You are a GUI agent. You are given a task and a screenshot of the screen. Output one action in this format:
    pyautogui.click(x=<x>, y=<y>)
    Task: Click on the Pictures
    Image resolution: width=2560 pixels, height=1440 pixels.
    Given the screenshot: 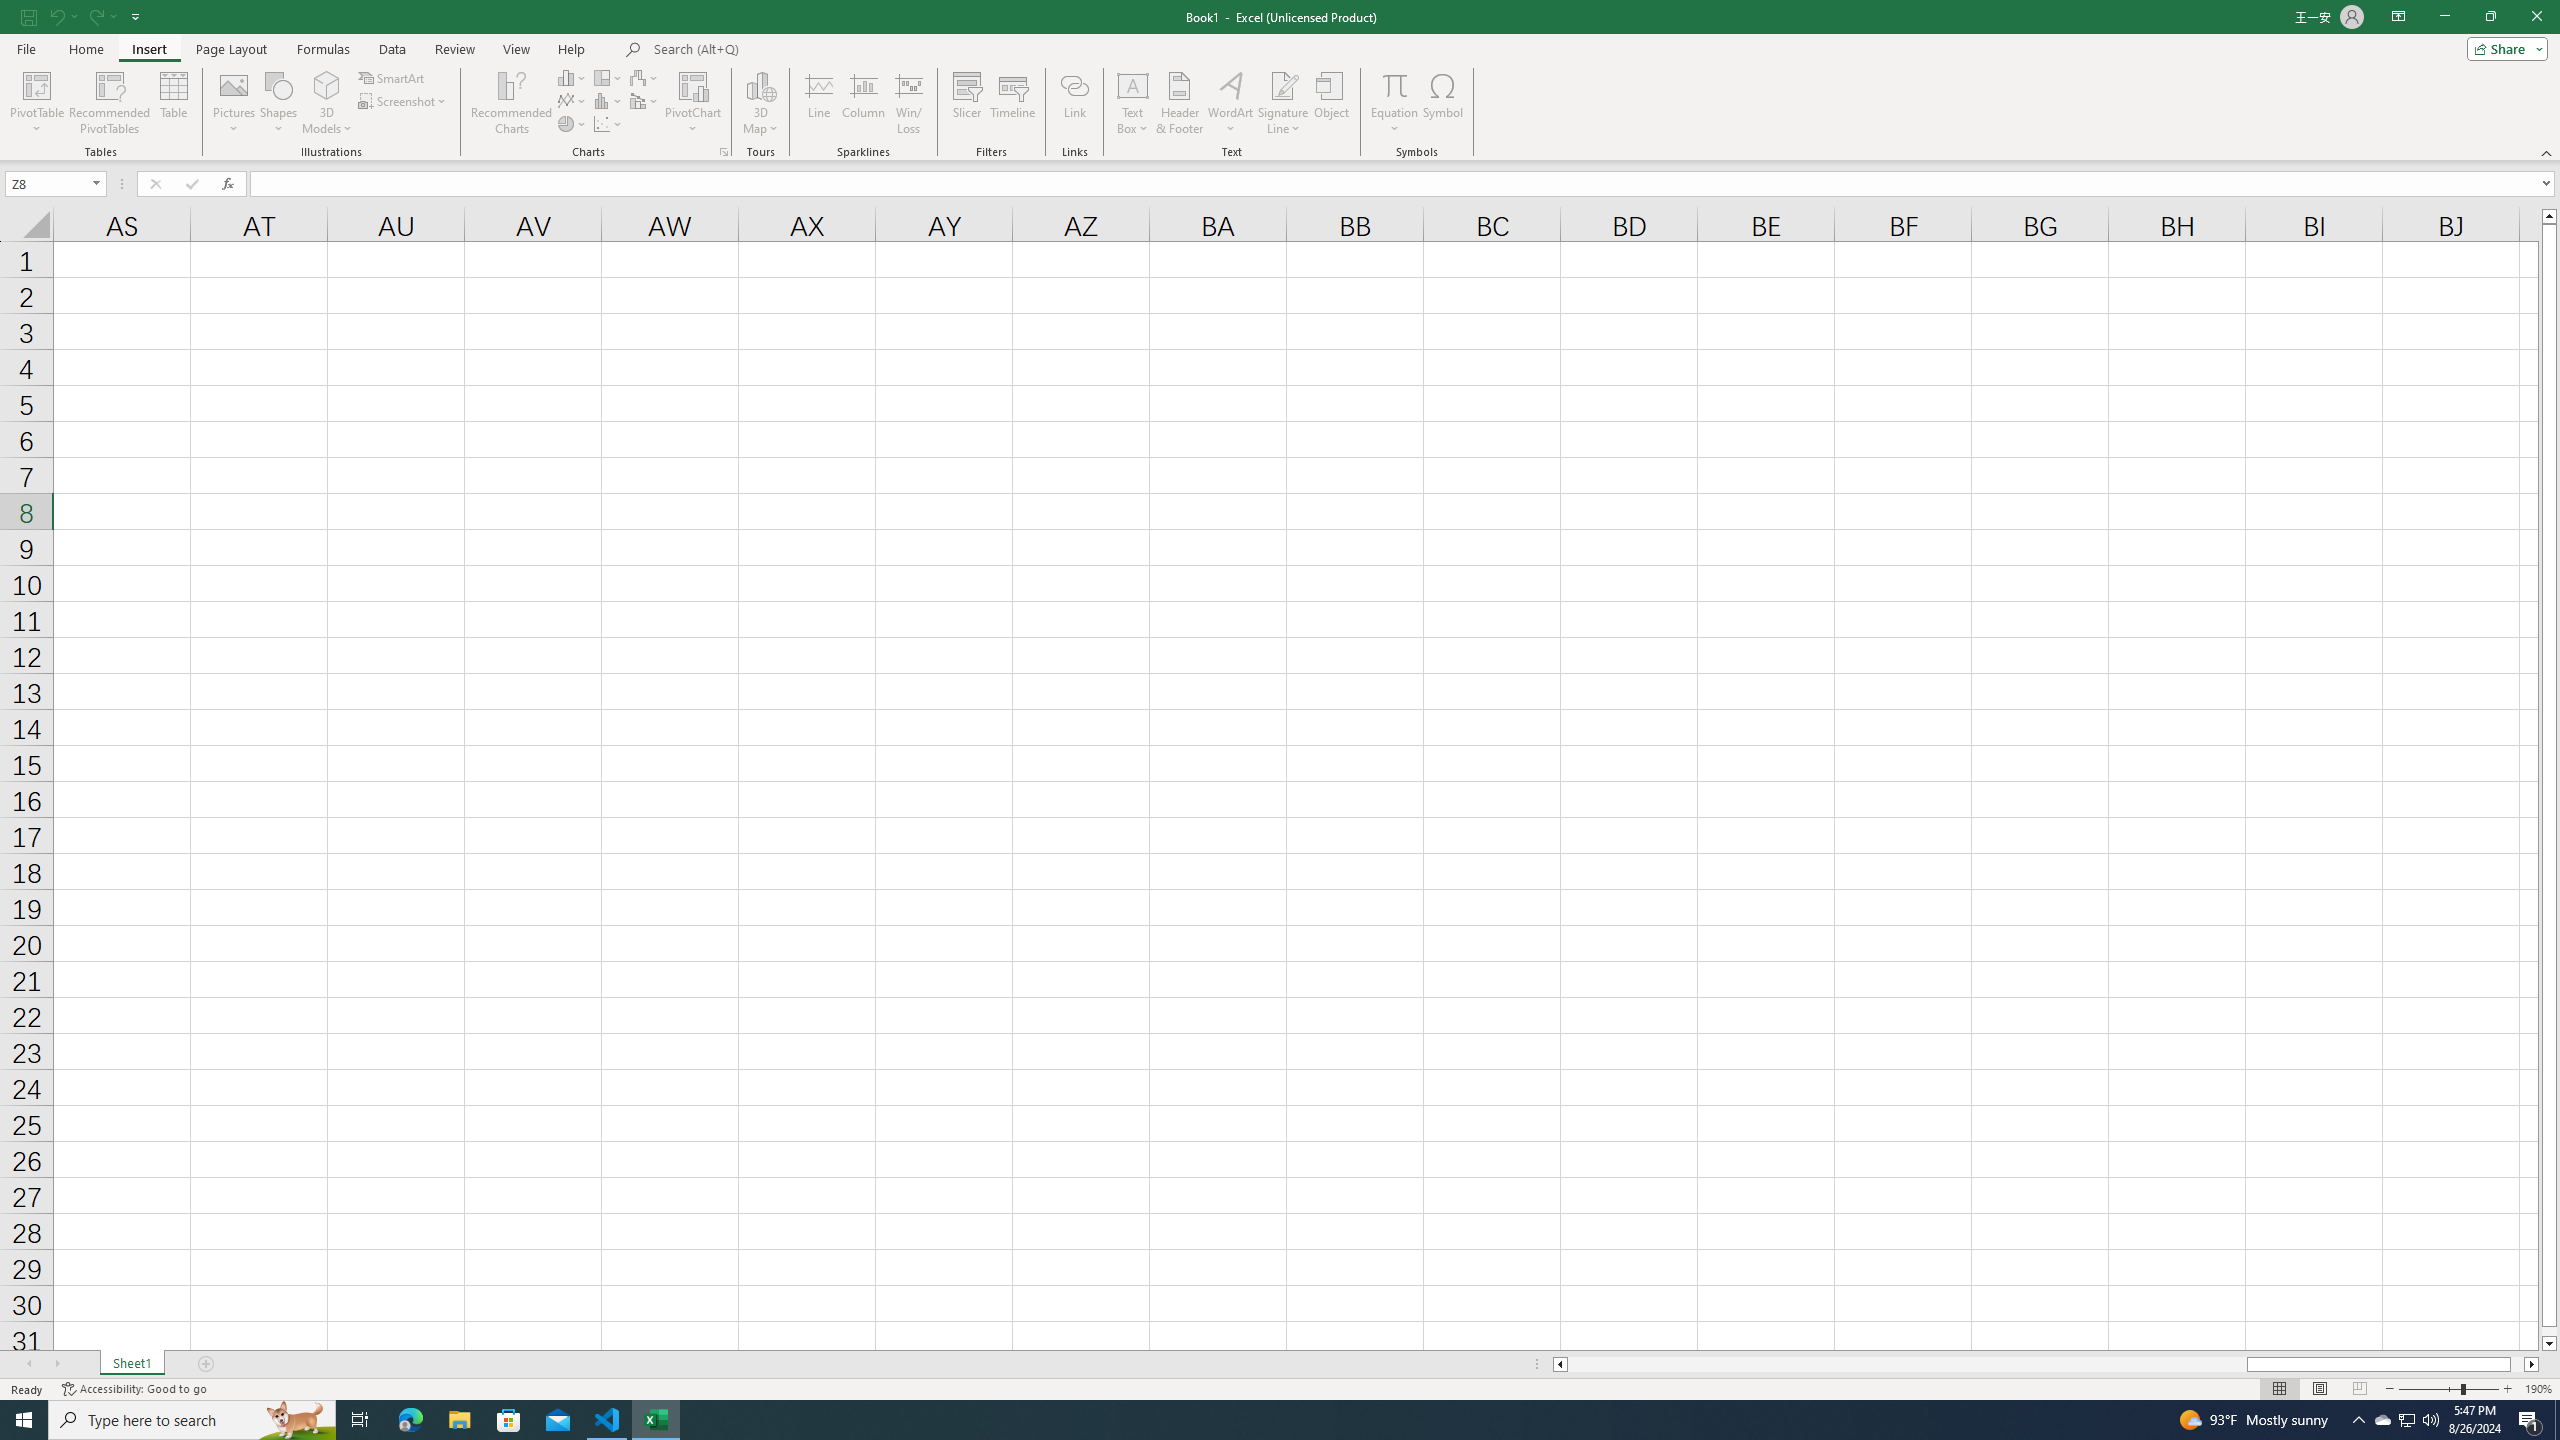 What is the action you would take?
    pyautogui.click(x=234, y=103)
    